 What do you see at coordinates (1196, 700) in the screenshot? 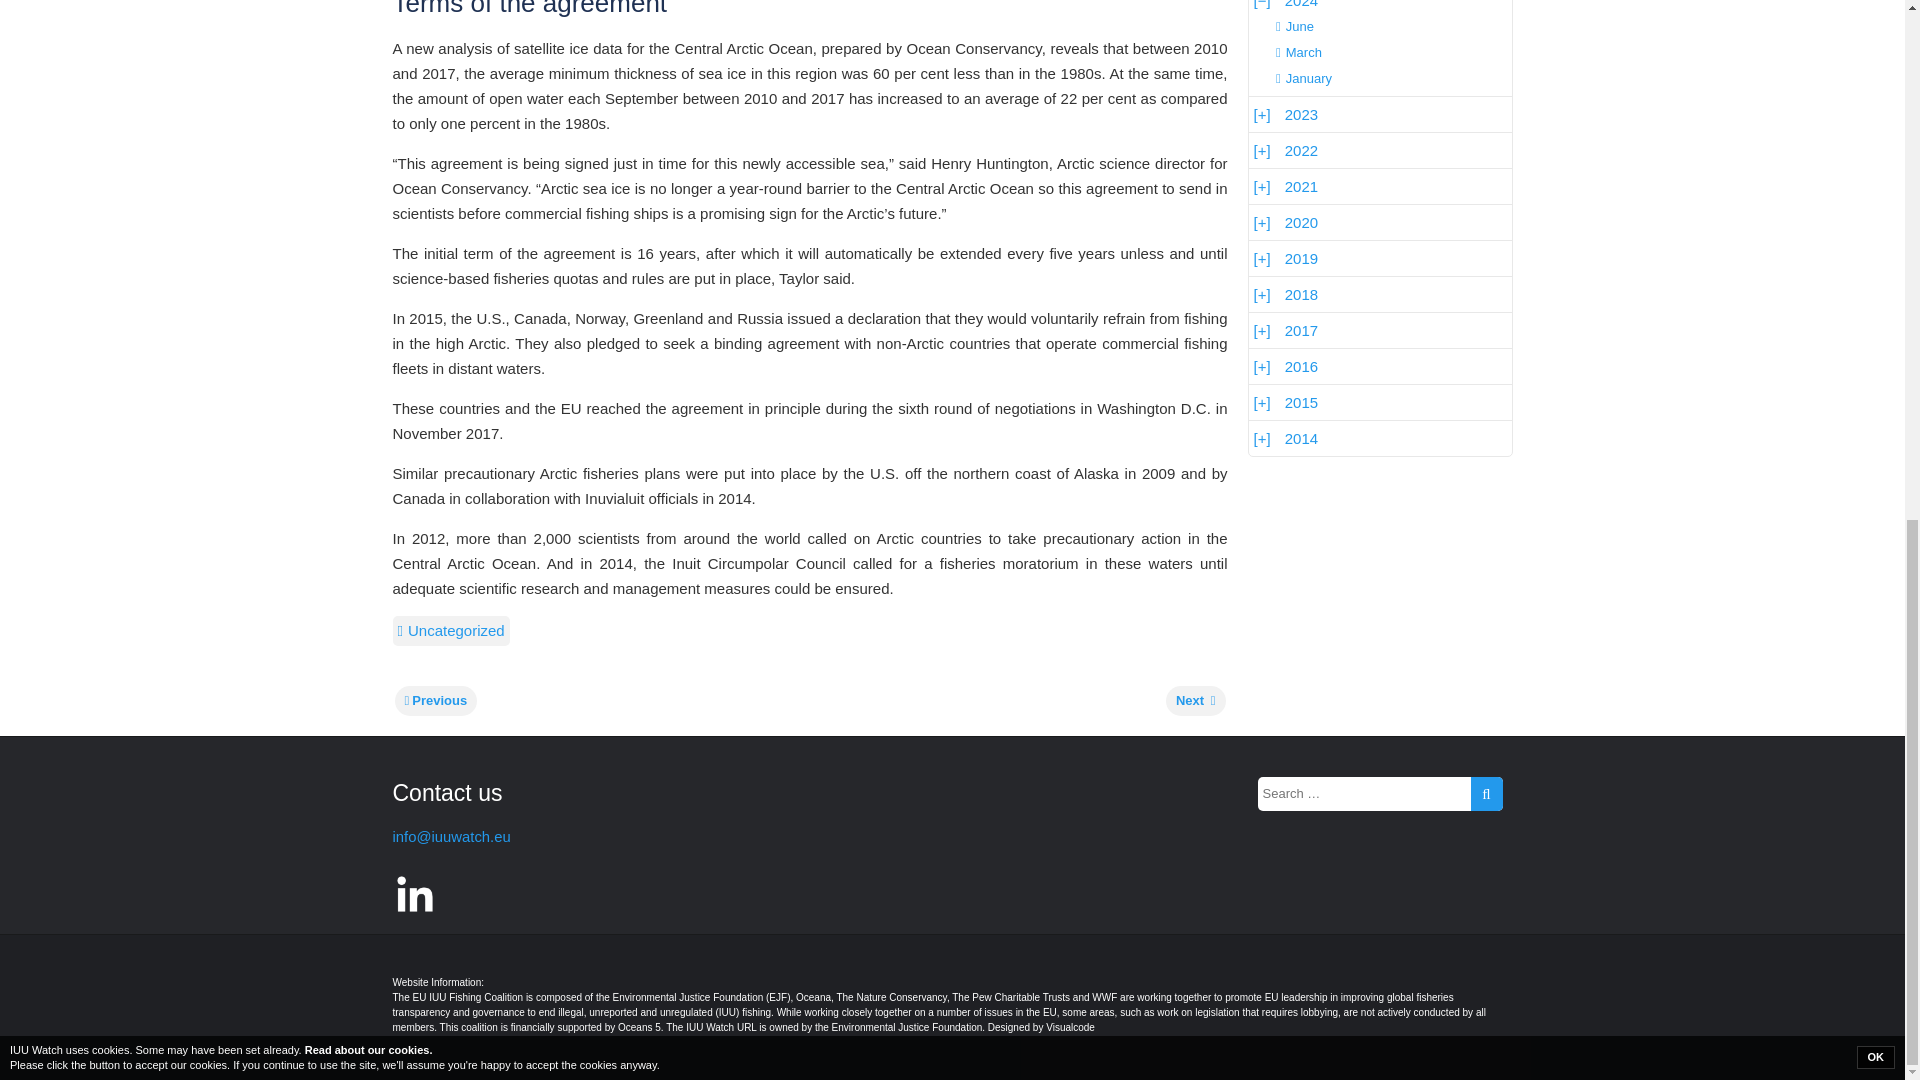
I see `Next` at bounding box center [1196, 700].